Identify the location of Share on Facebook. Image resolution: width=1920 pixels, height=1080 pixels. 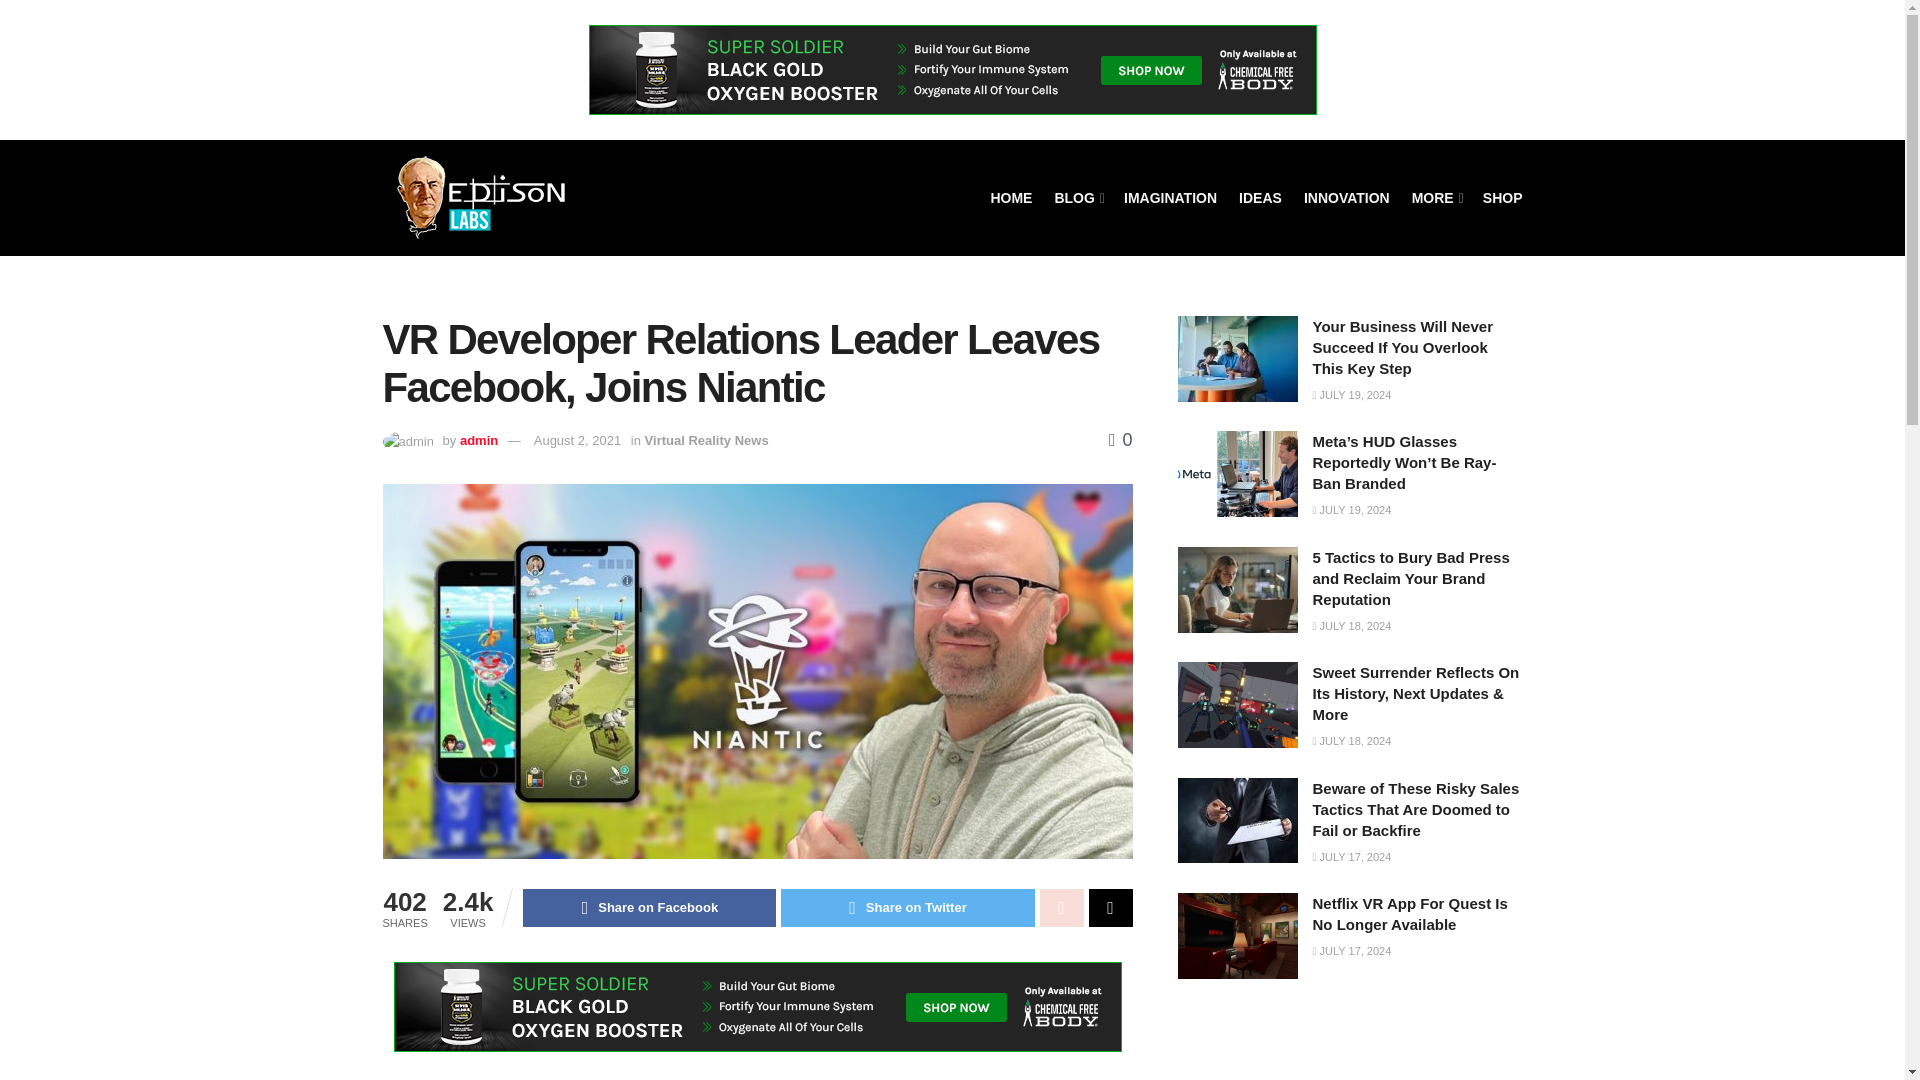
(648, 907).